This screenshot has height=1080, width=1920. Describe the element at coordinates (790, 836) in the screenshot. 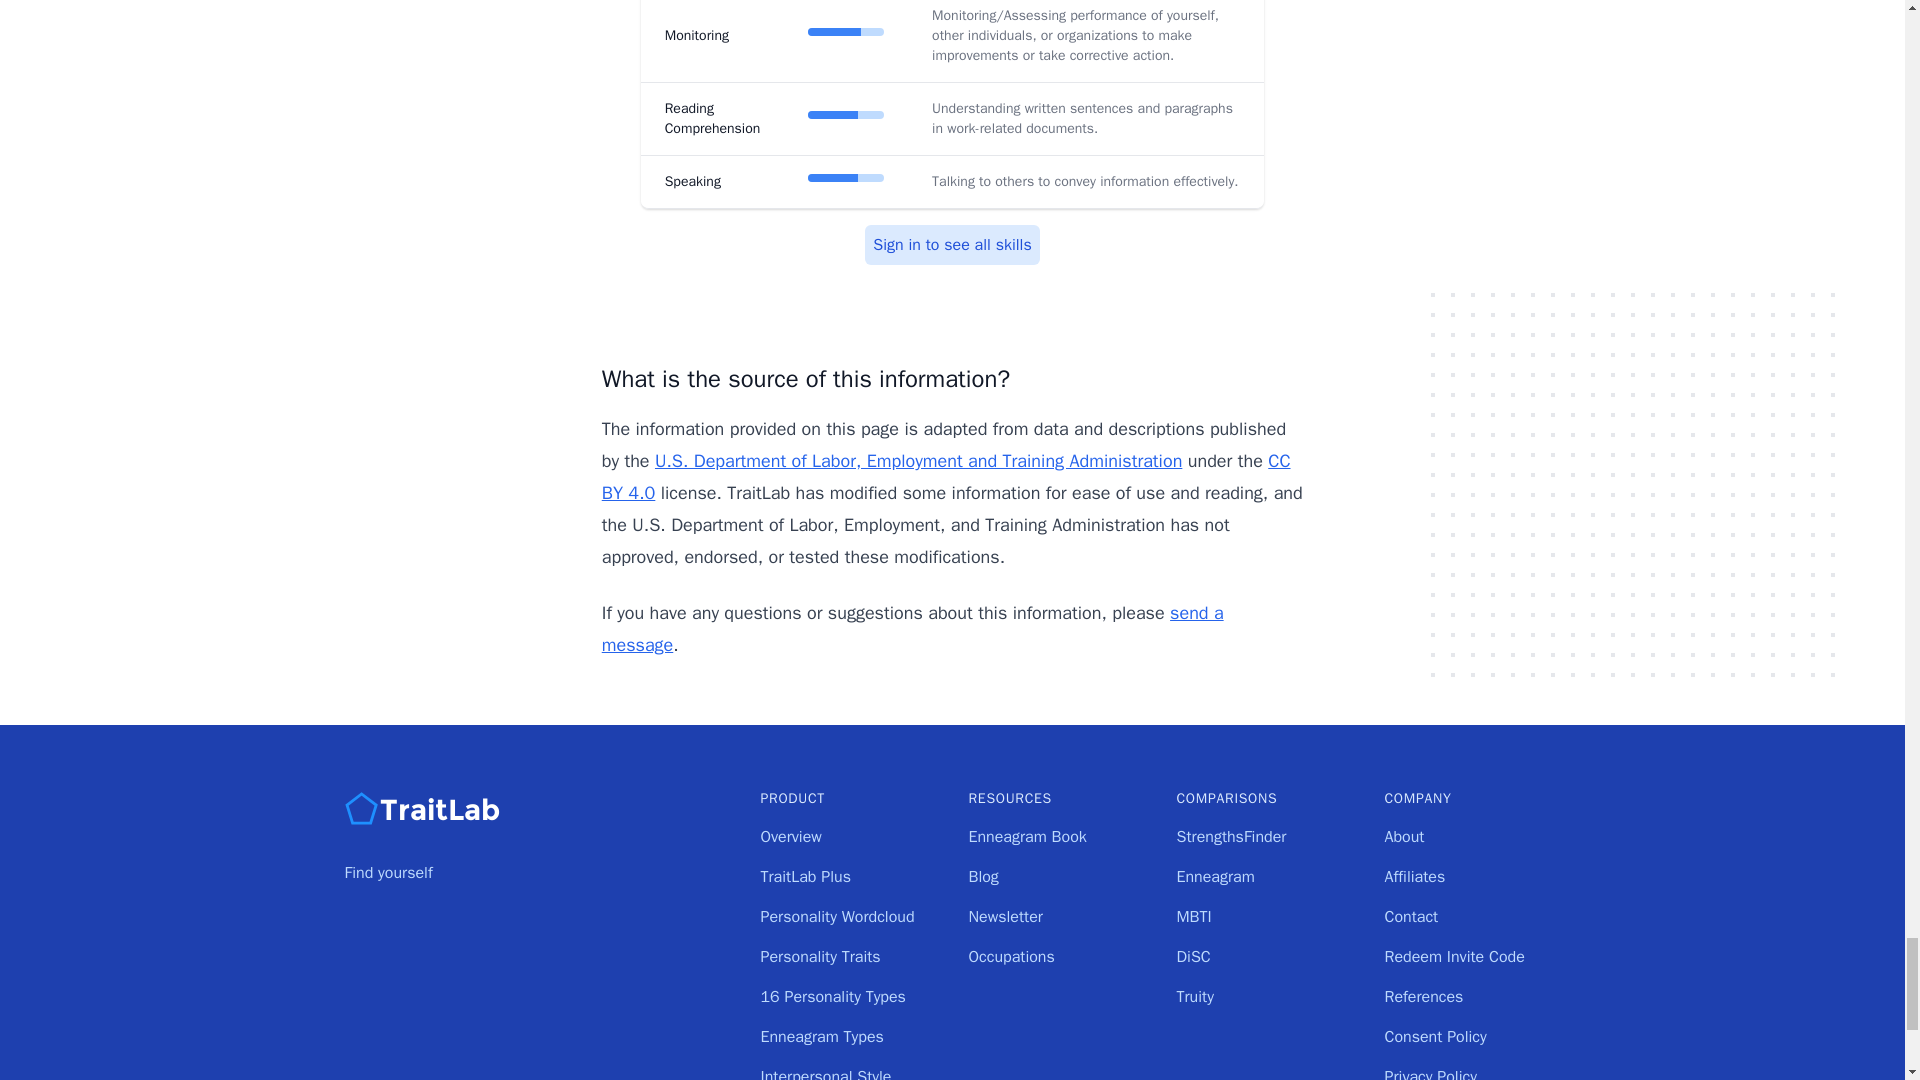

I see `Overview` at that location.